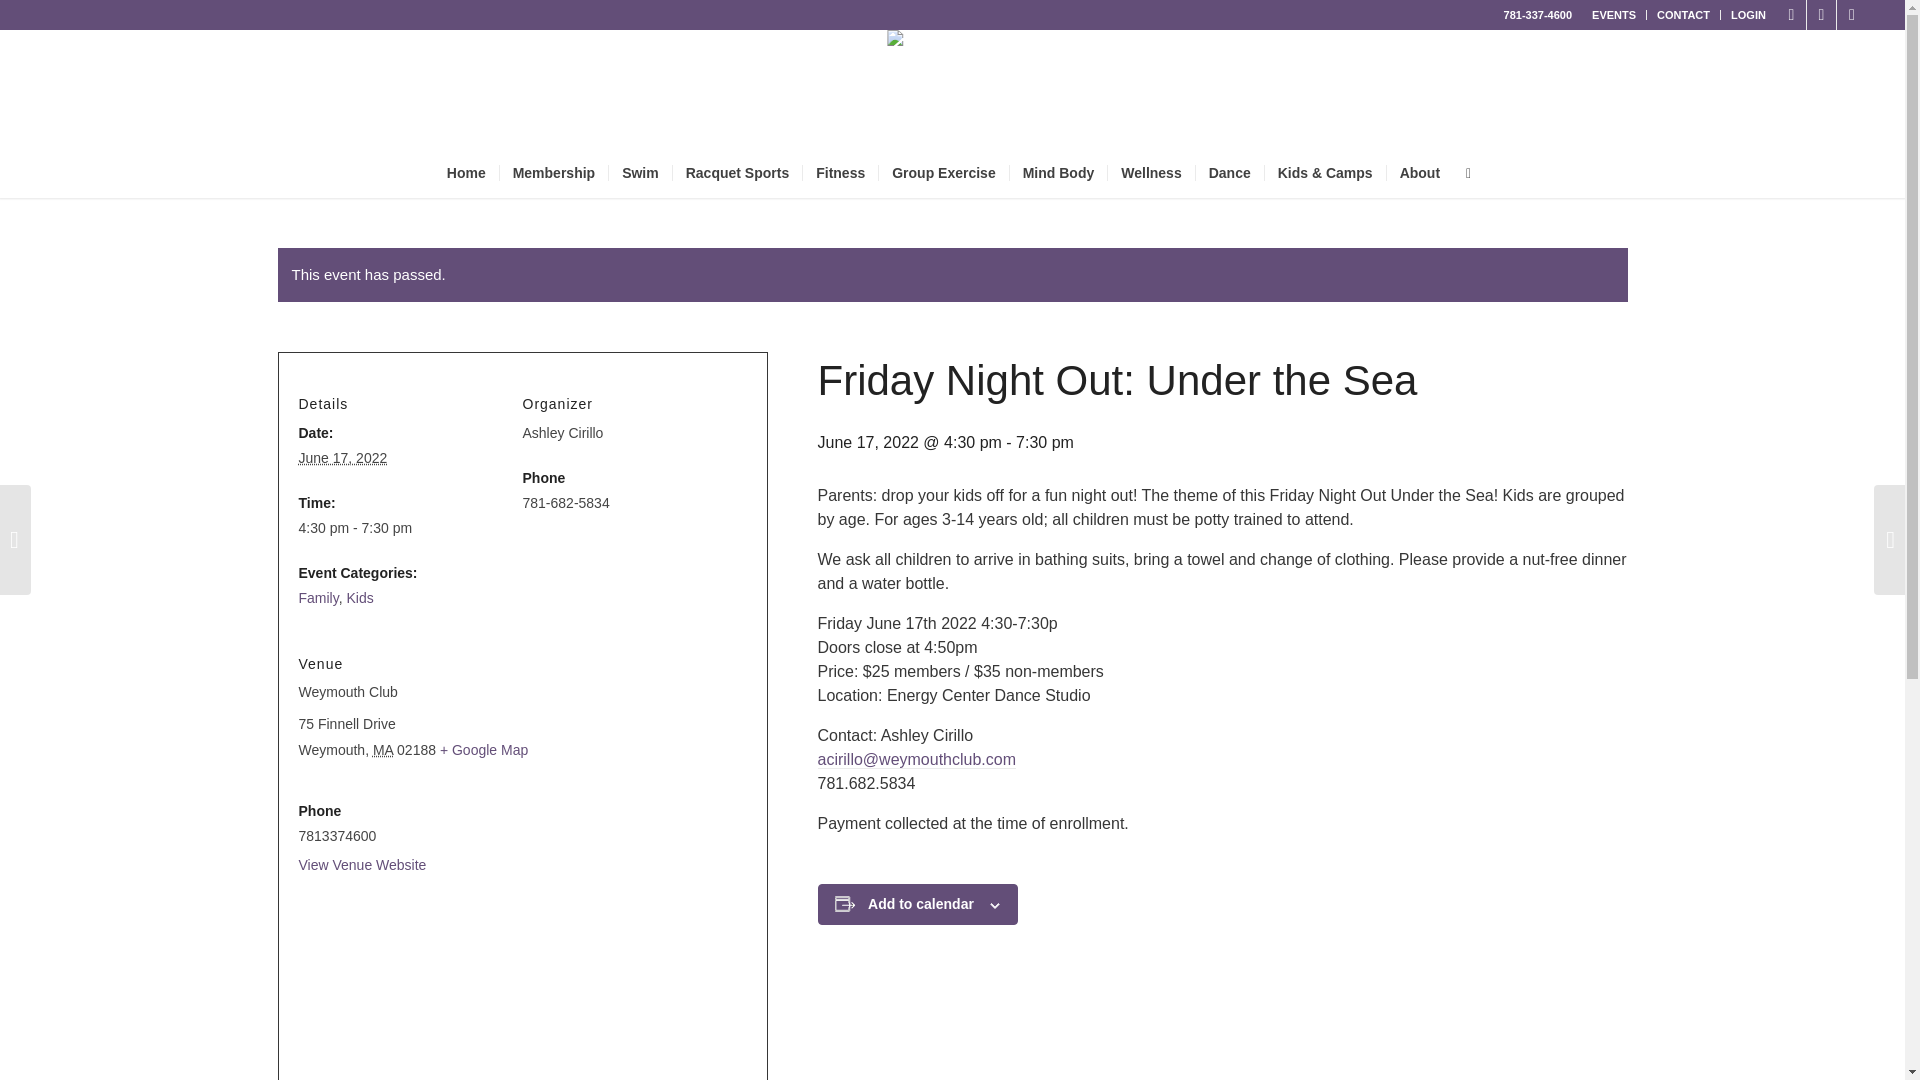 The image size is (1920, 1080). I want to click on Swim, so click(640, 172).